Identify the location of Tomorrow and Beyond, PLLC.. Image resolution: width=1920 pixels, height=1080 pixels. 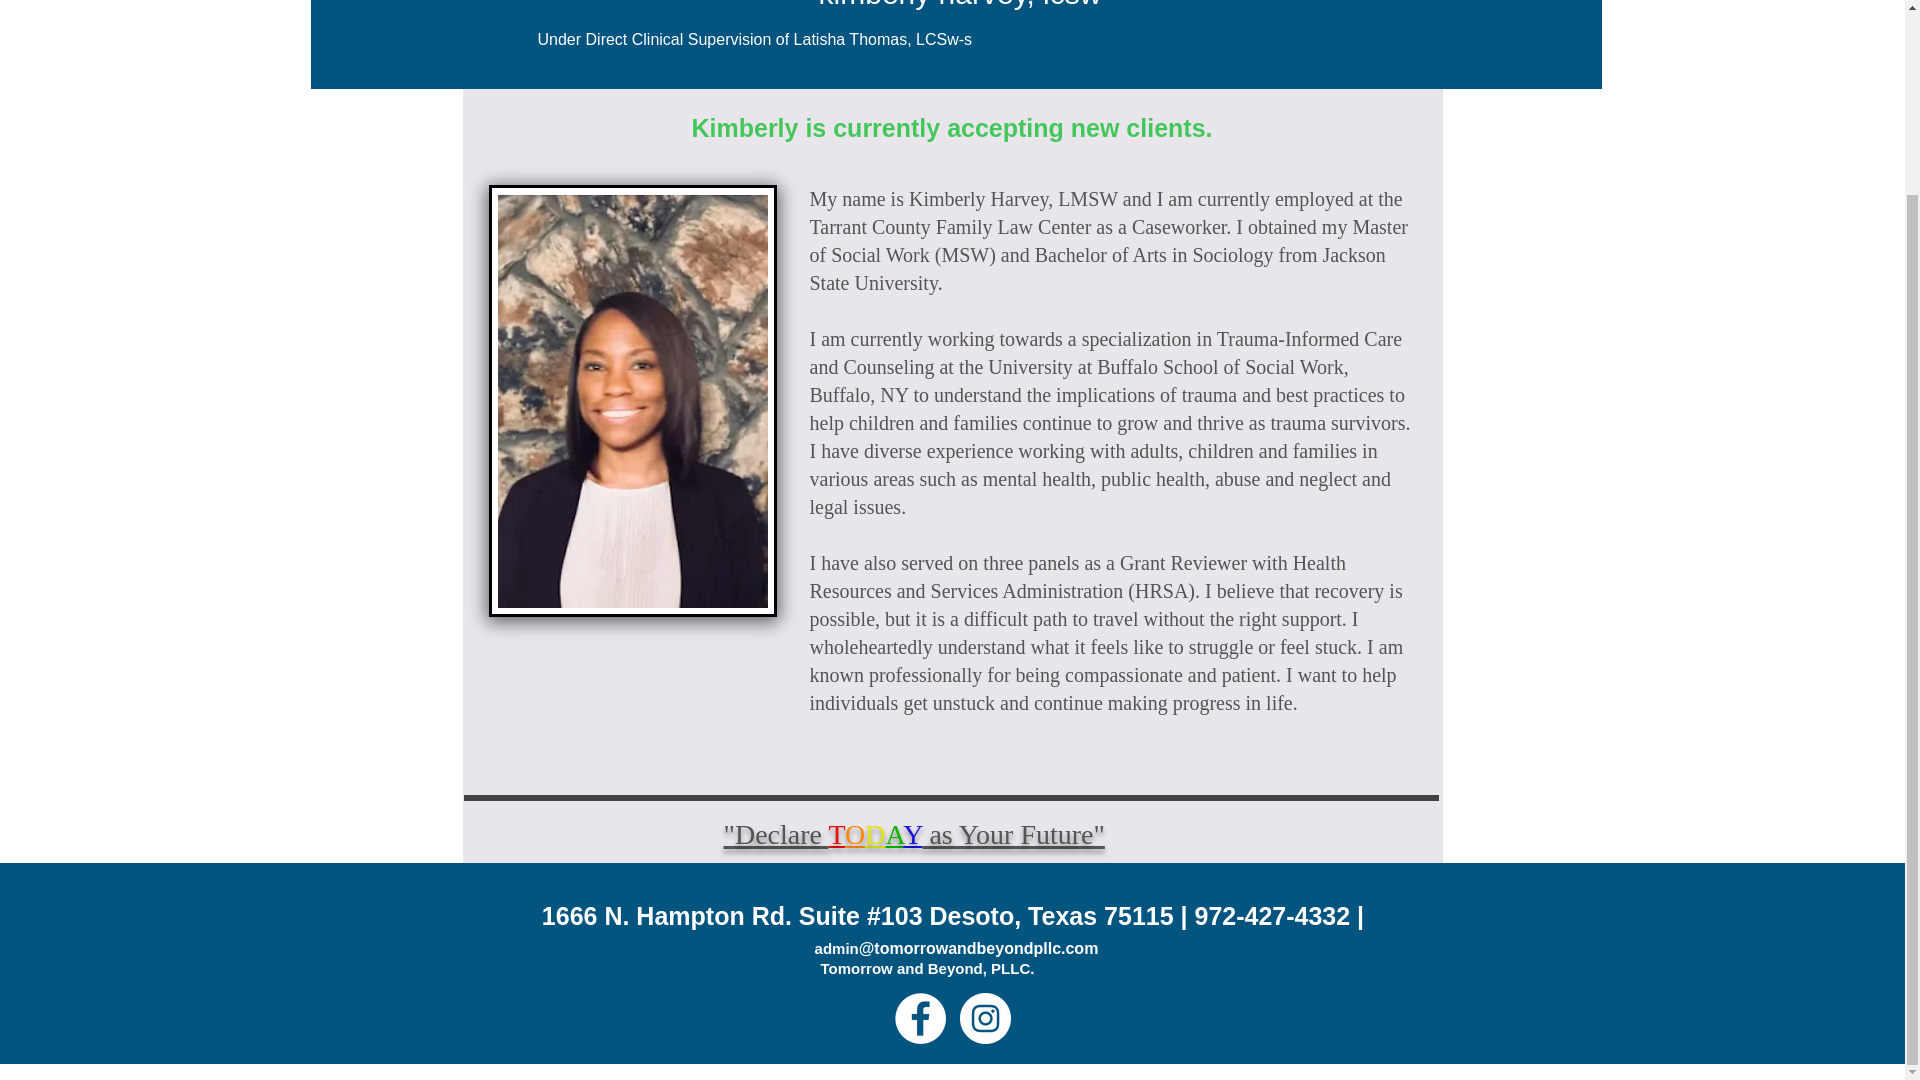
(926, 968).